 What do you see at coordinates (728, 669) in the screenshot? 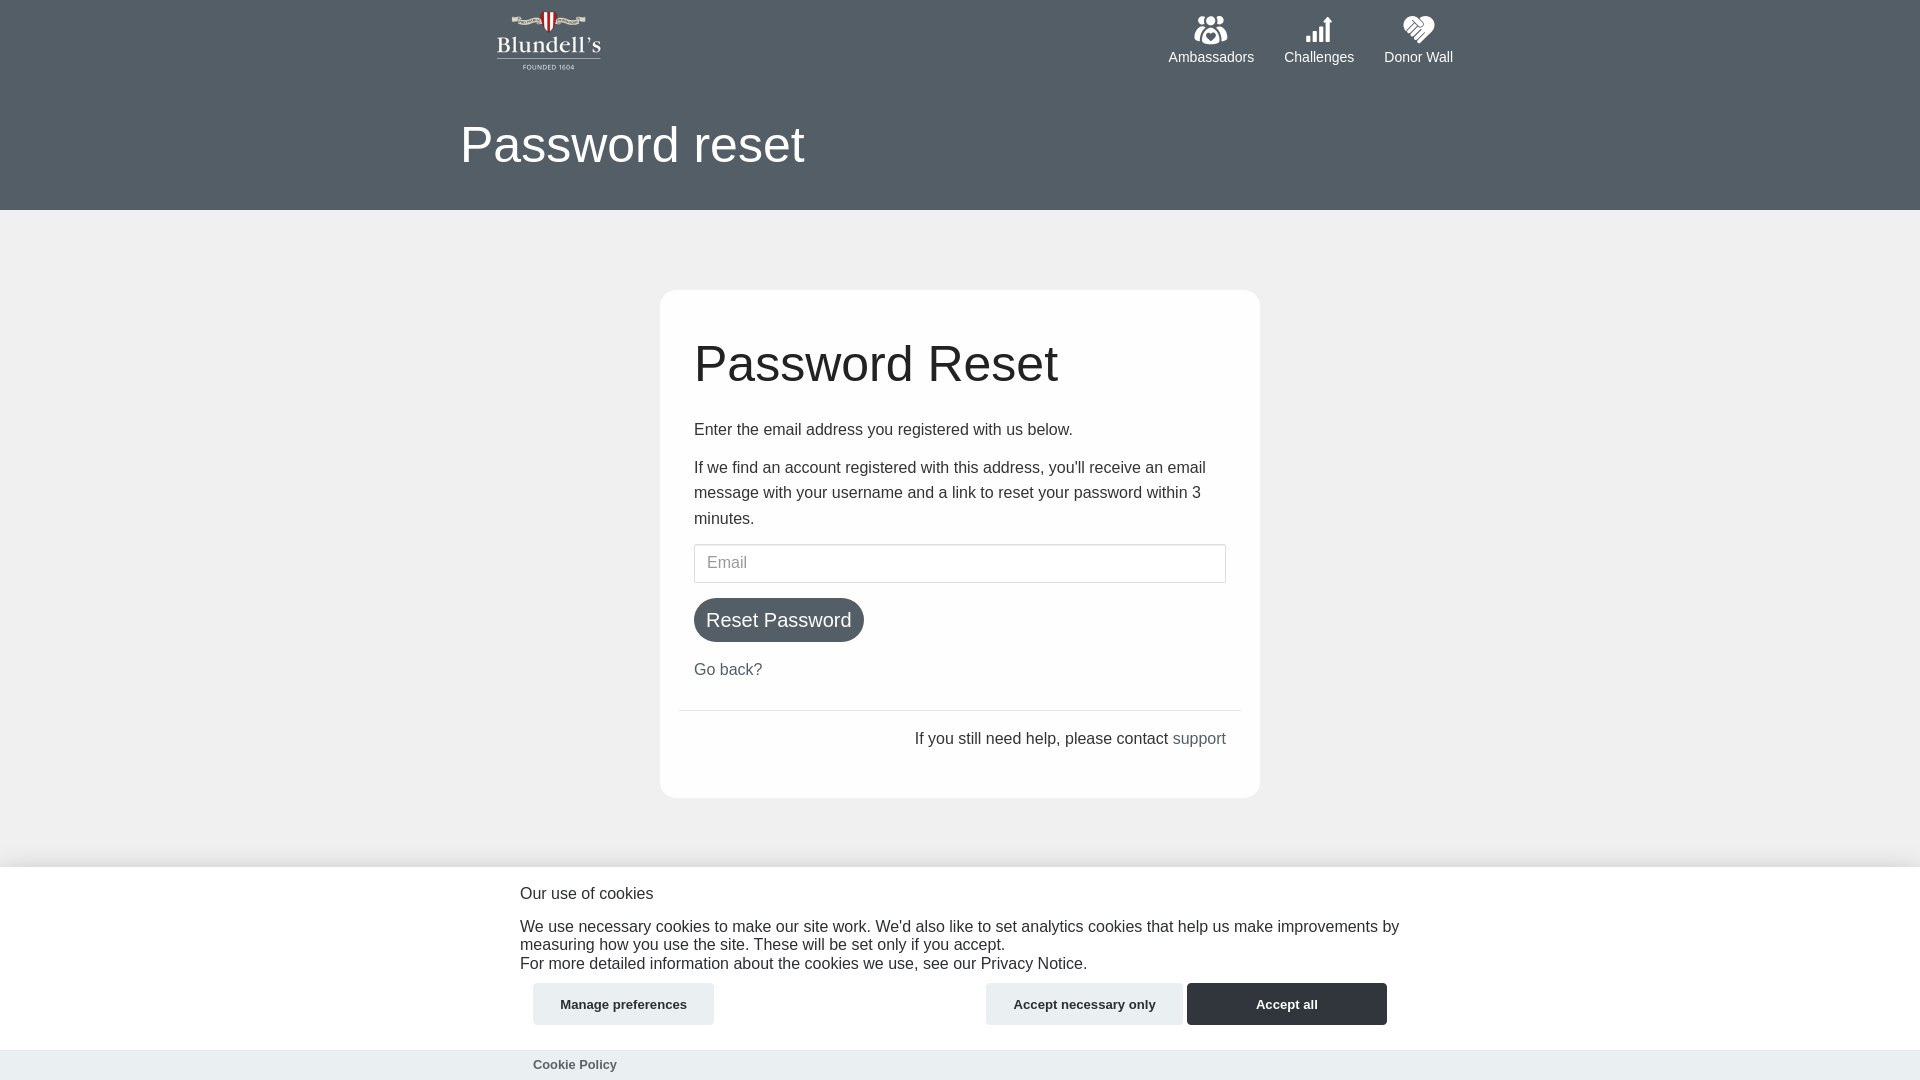
I see `Go back?` at bounding box center [728, 669].